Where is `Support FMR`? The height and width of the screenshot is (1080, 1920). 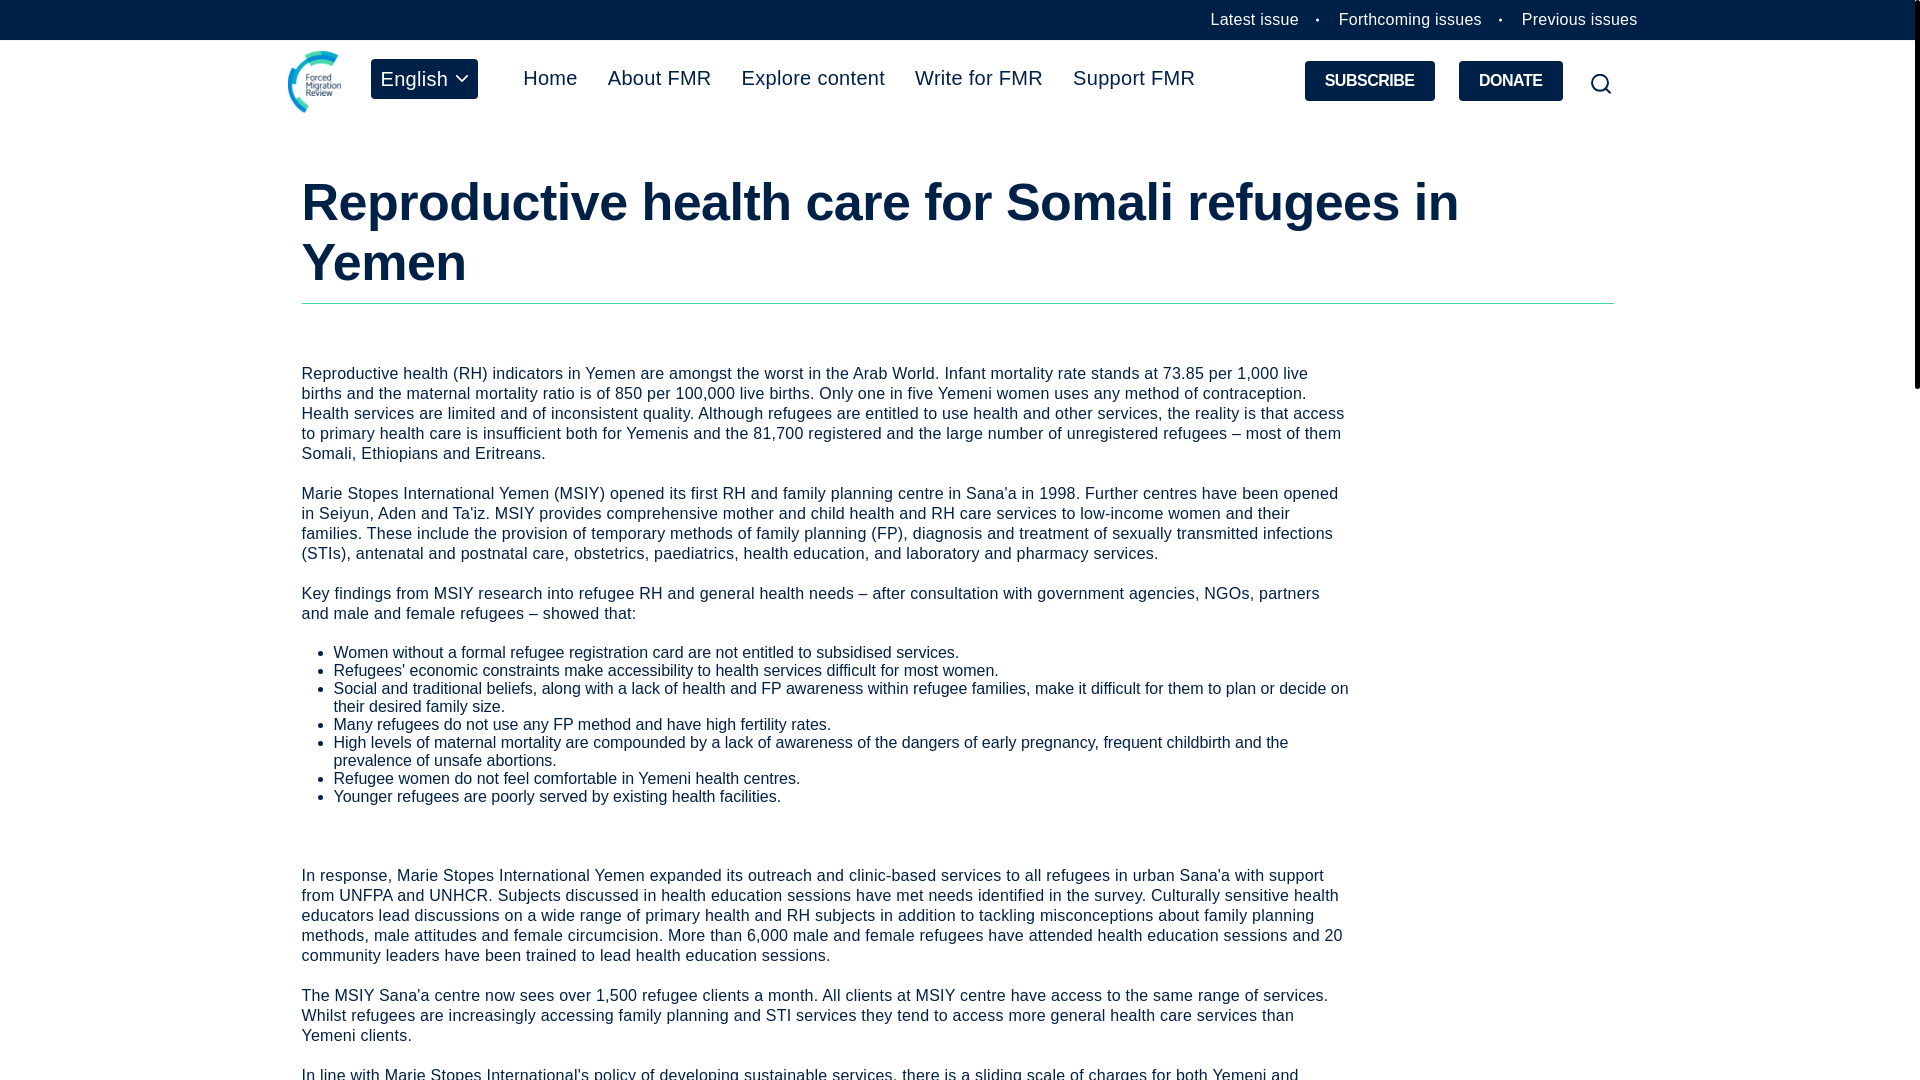 Support FMR is located at coordinates (1133, 77).